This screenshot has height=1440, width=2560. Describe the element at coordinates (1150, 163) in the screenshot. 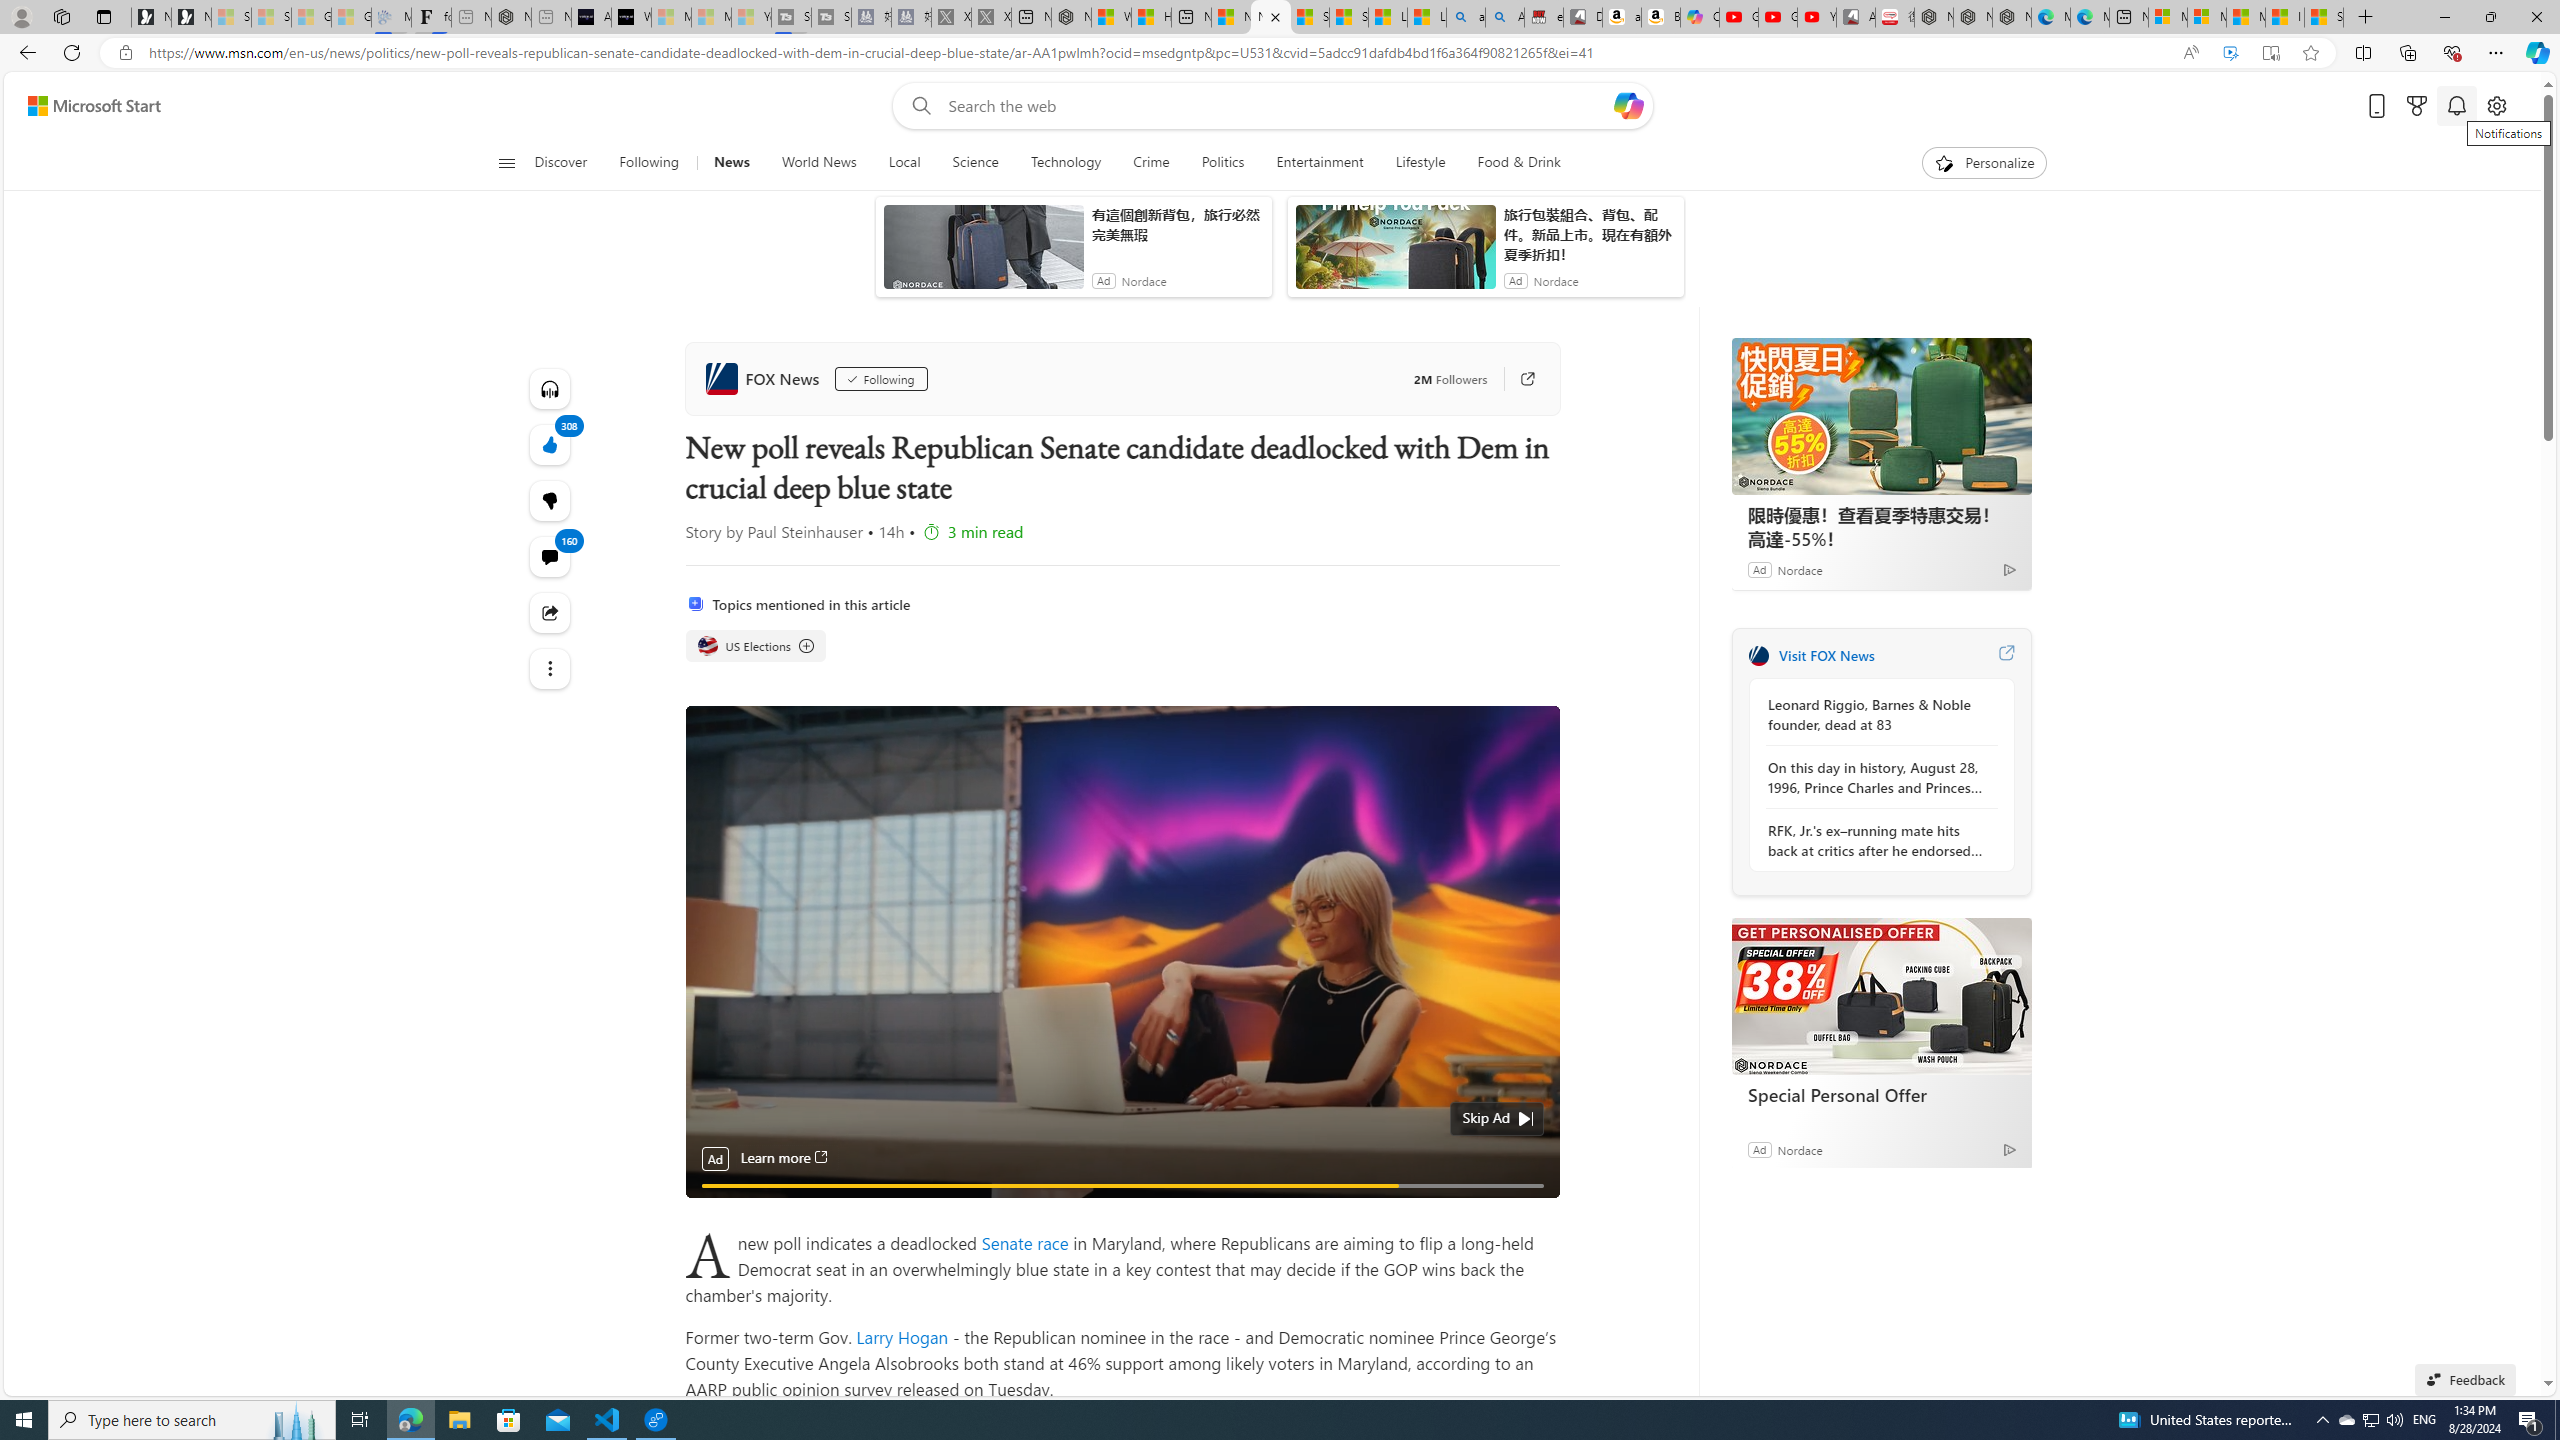

I see `Crime` at that location.